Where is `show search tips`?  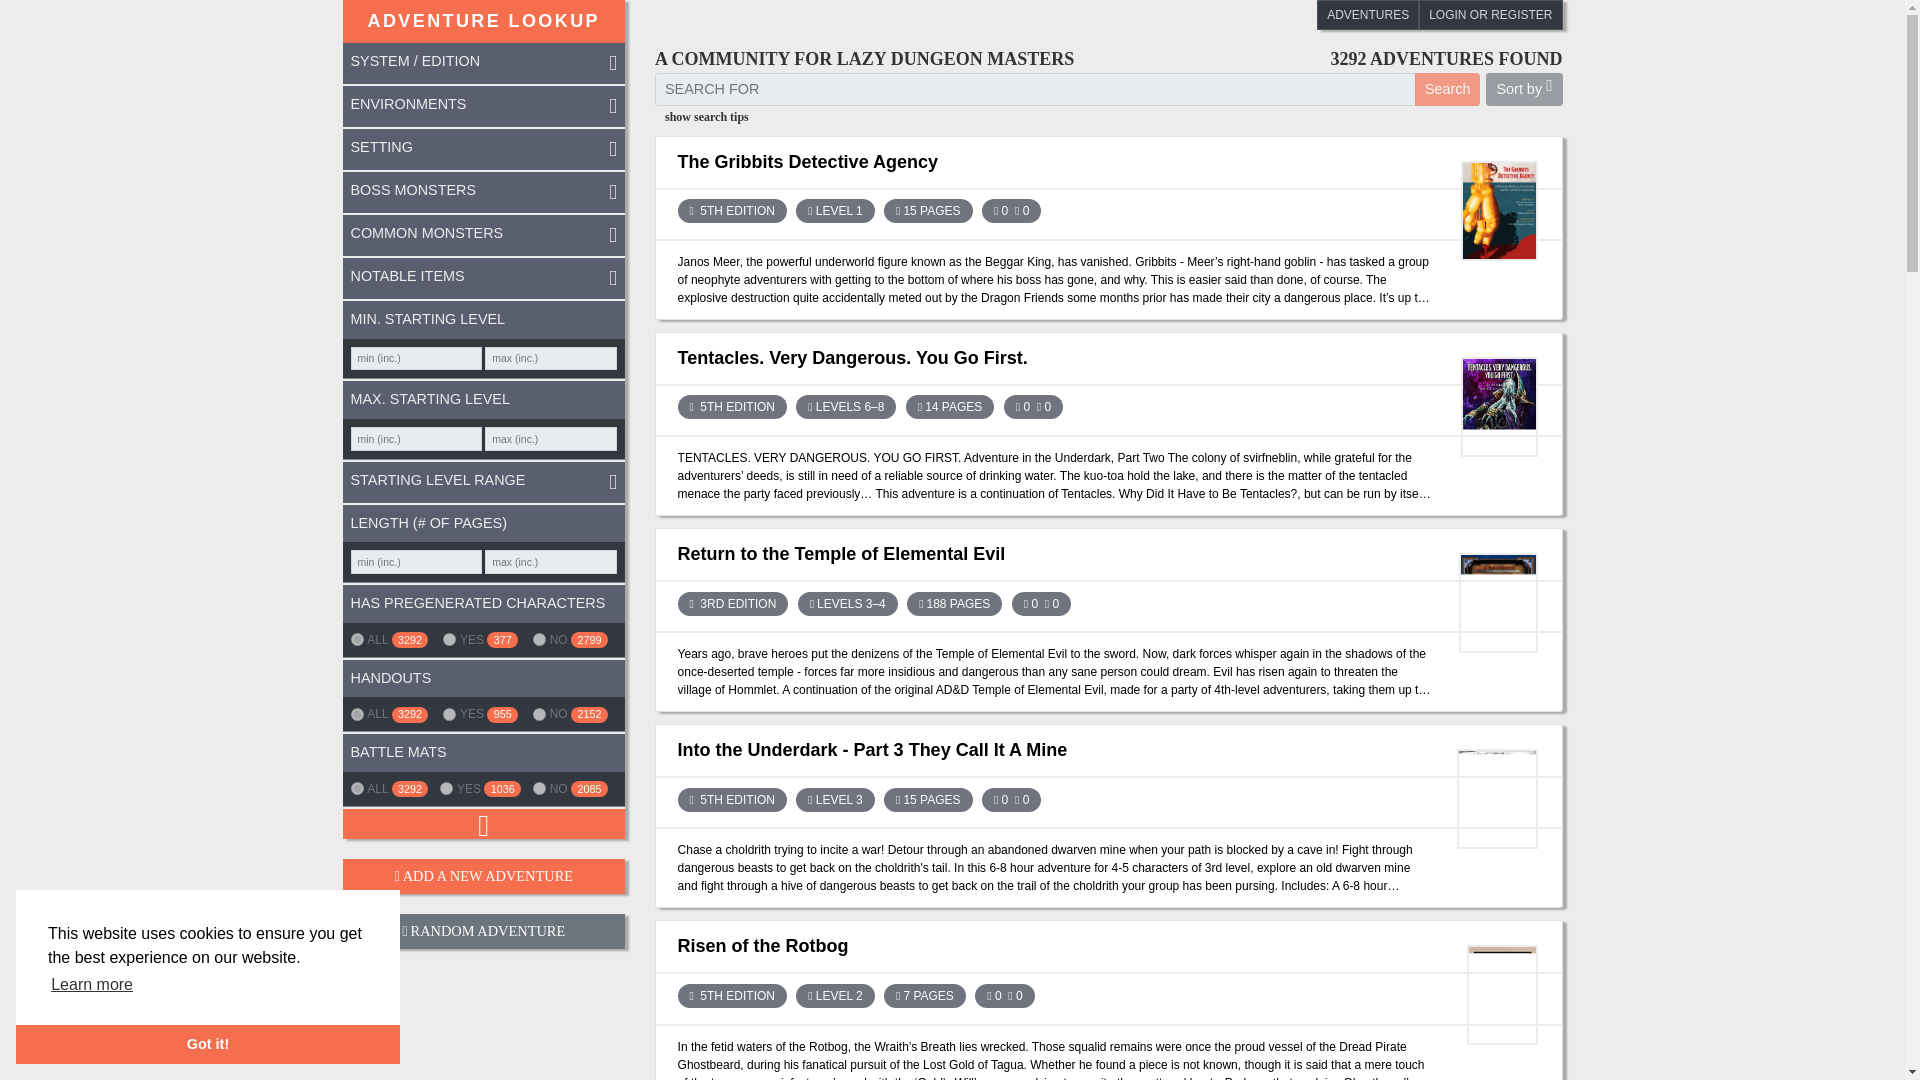
show search tips is located at coordinates (1108, 117).